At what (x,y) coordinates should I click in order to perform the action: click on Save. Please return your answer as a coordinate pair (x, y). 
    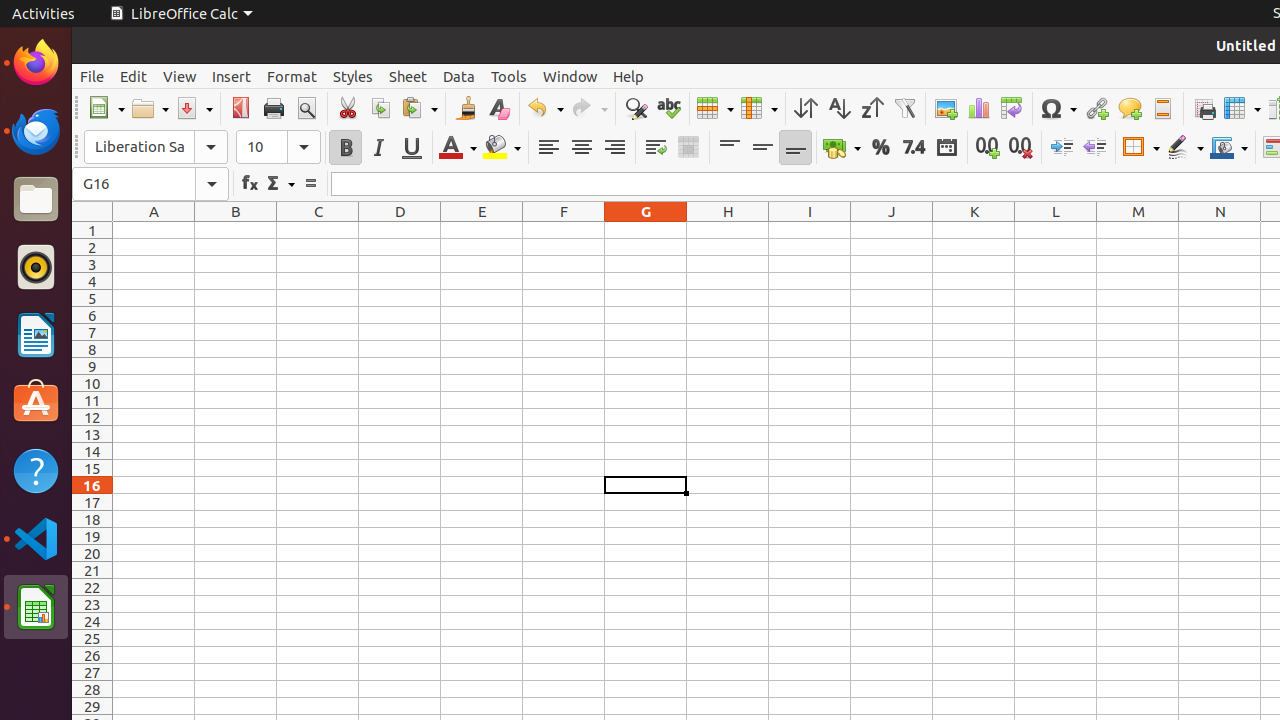
    Looking at the image, I should click on (194, 108).